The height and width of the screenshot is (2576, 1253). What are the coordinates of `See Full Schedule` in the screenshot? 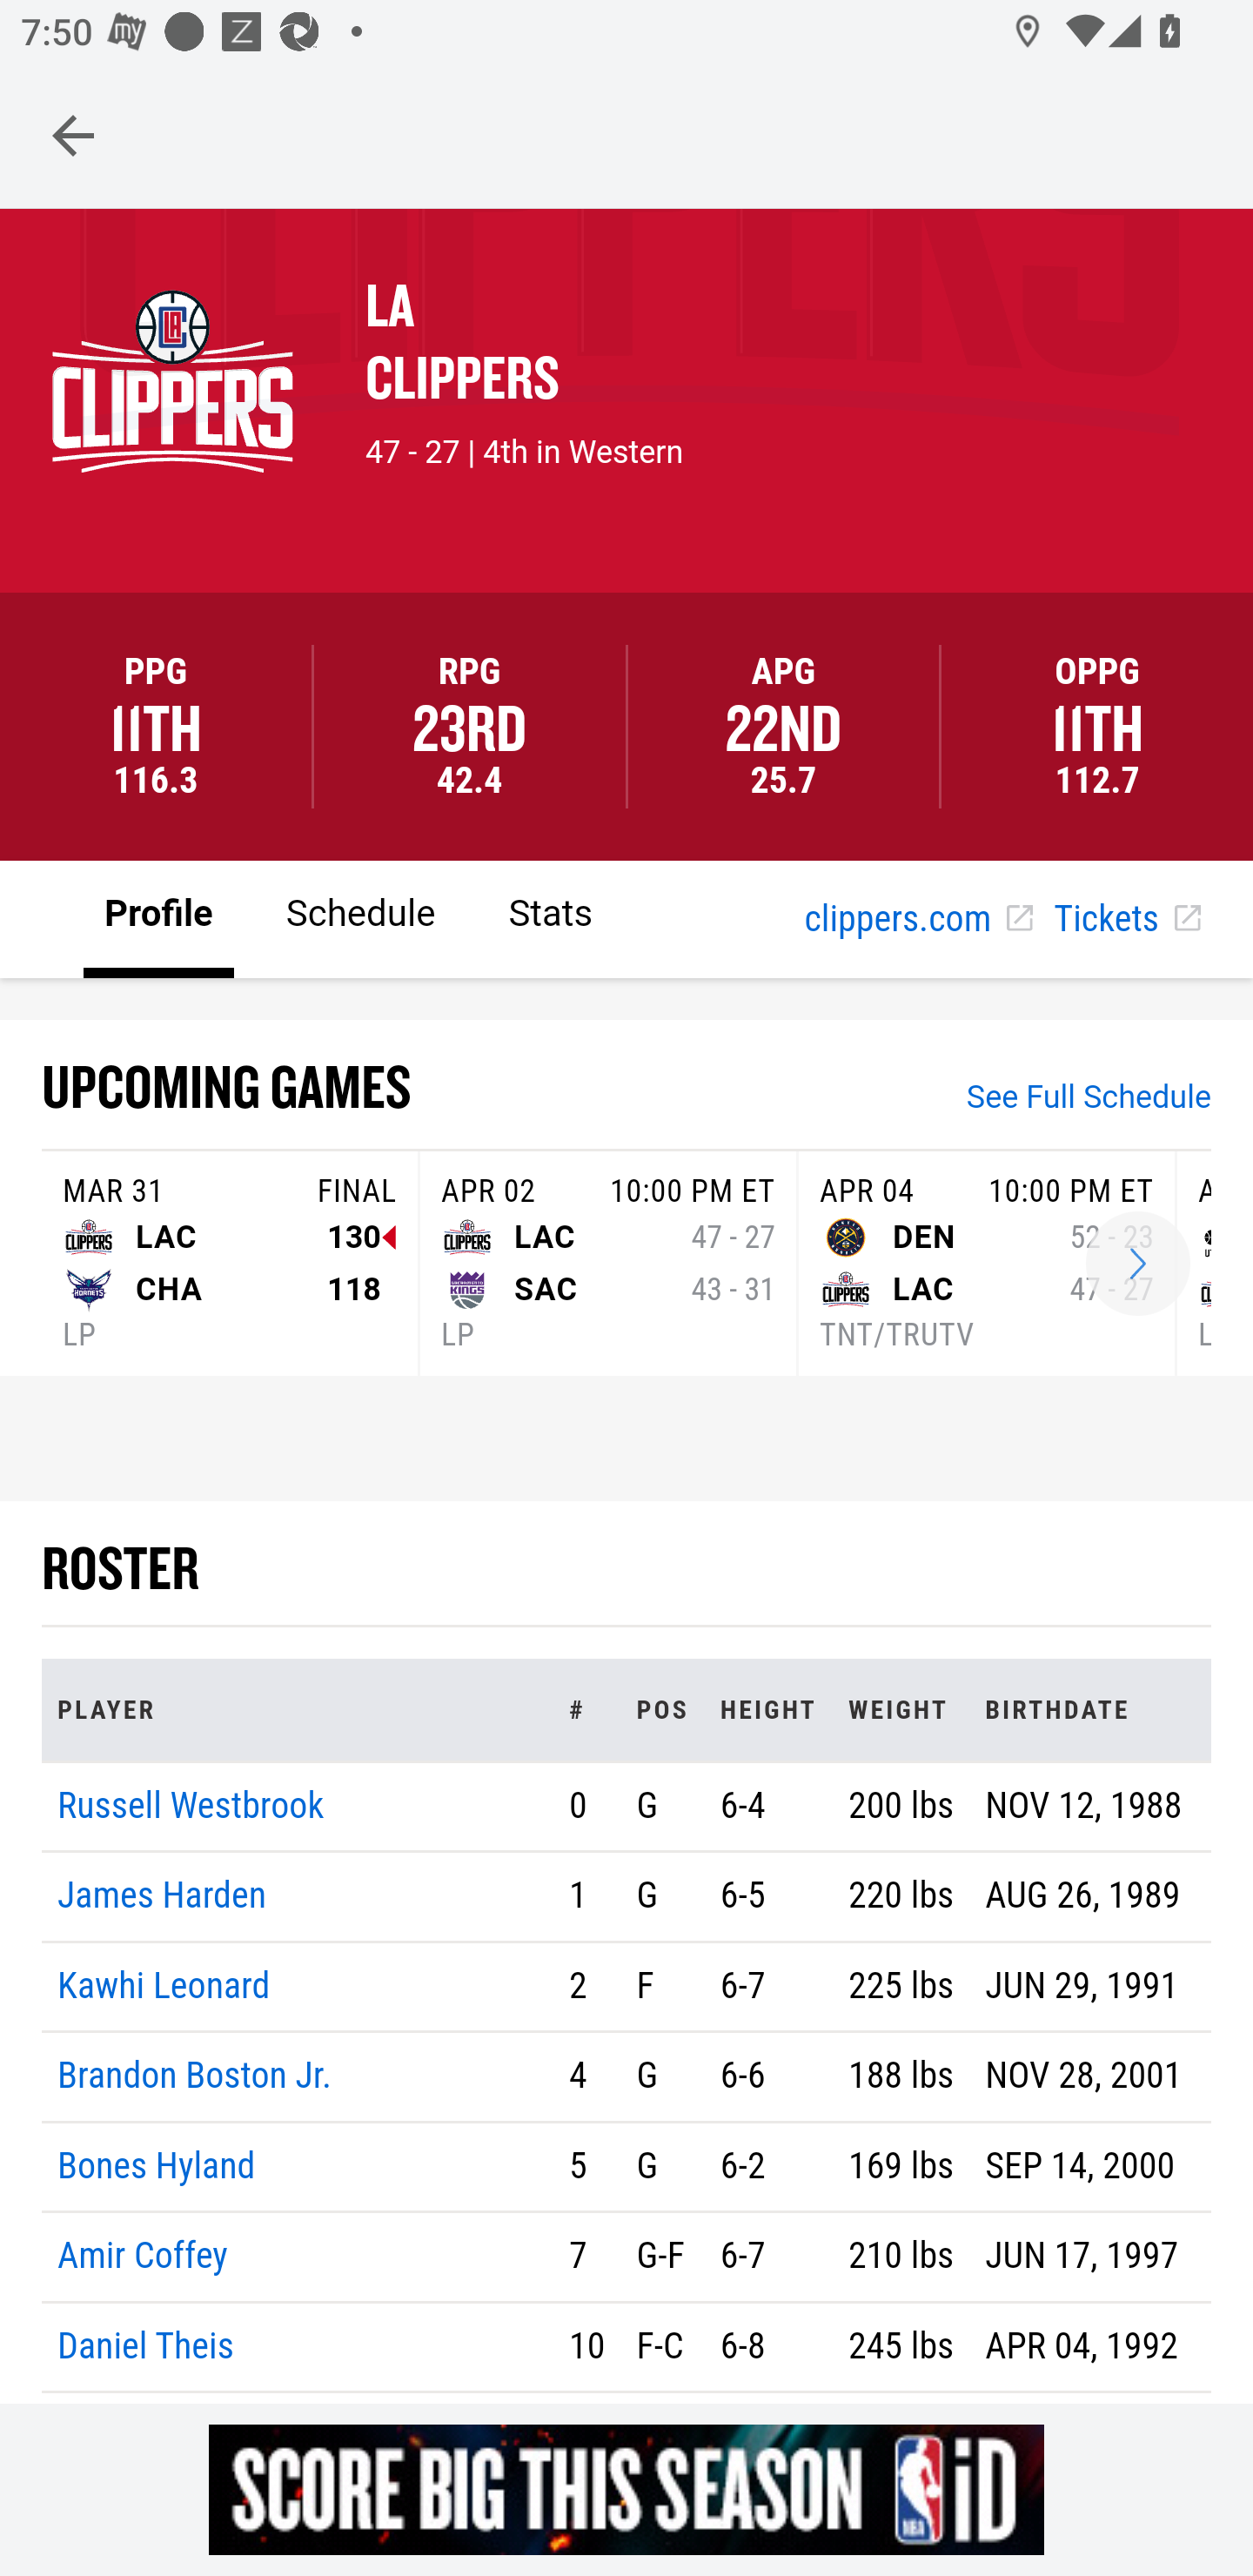 It's located at (1089, 1100).